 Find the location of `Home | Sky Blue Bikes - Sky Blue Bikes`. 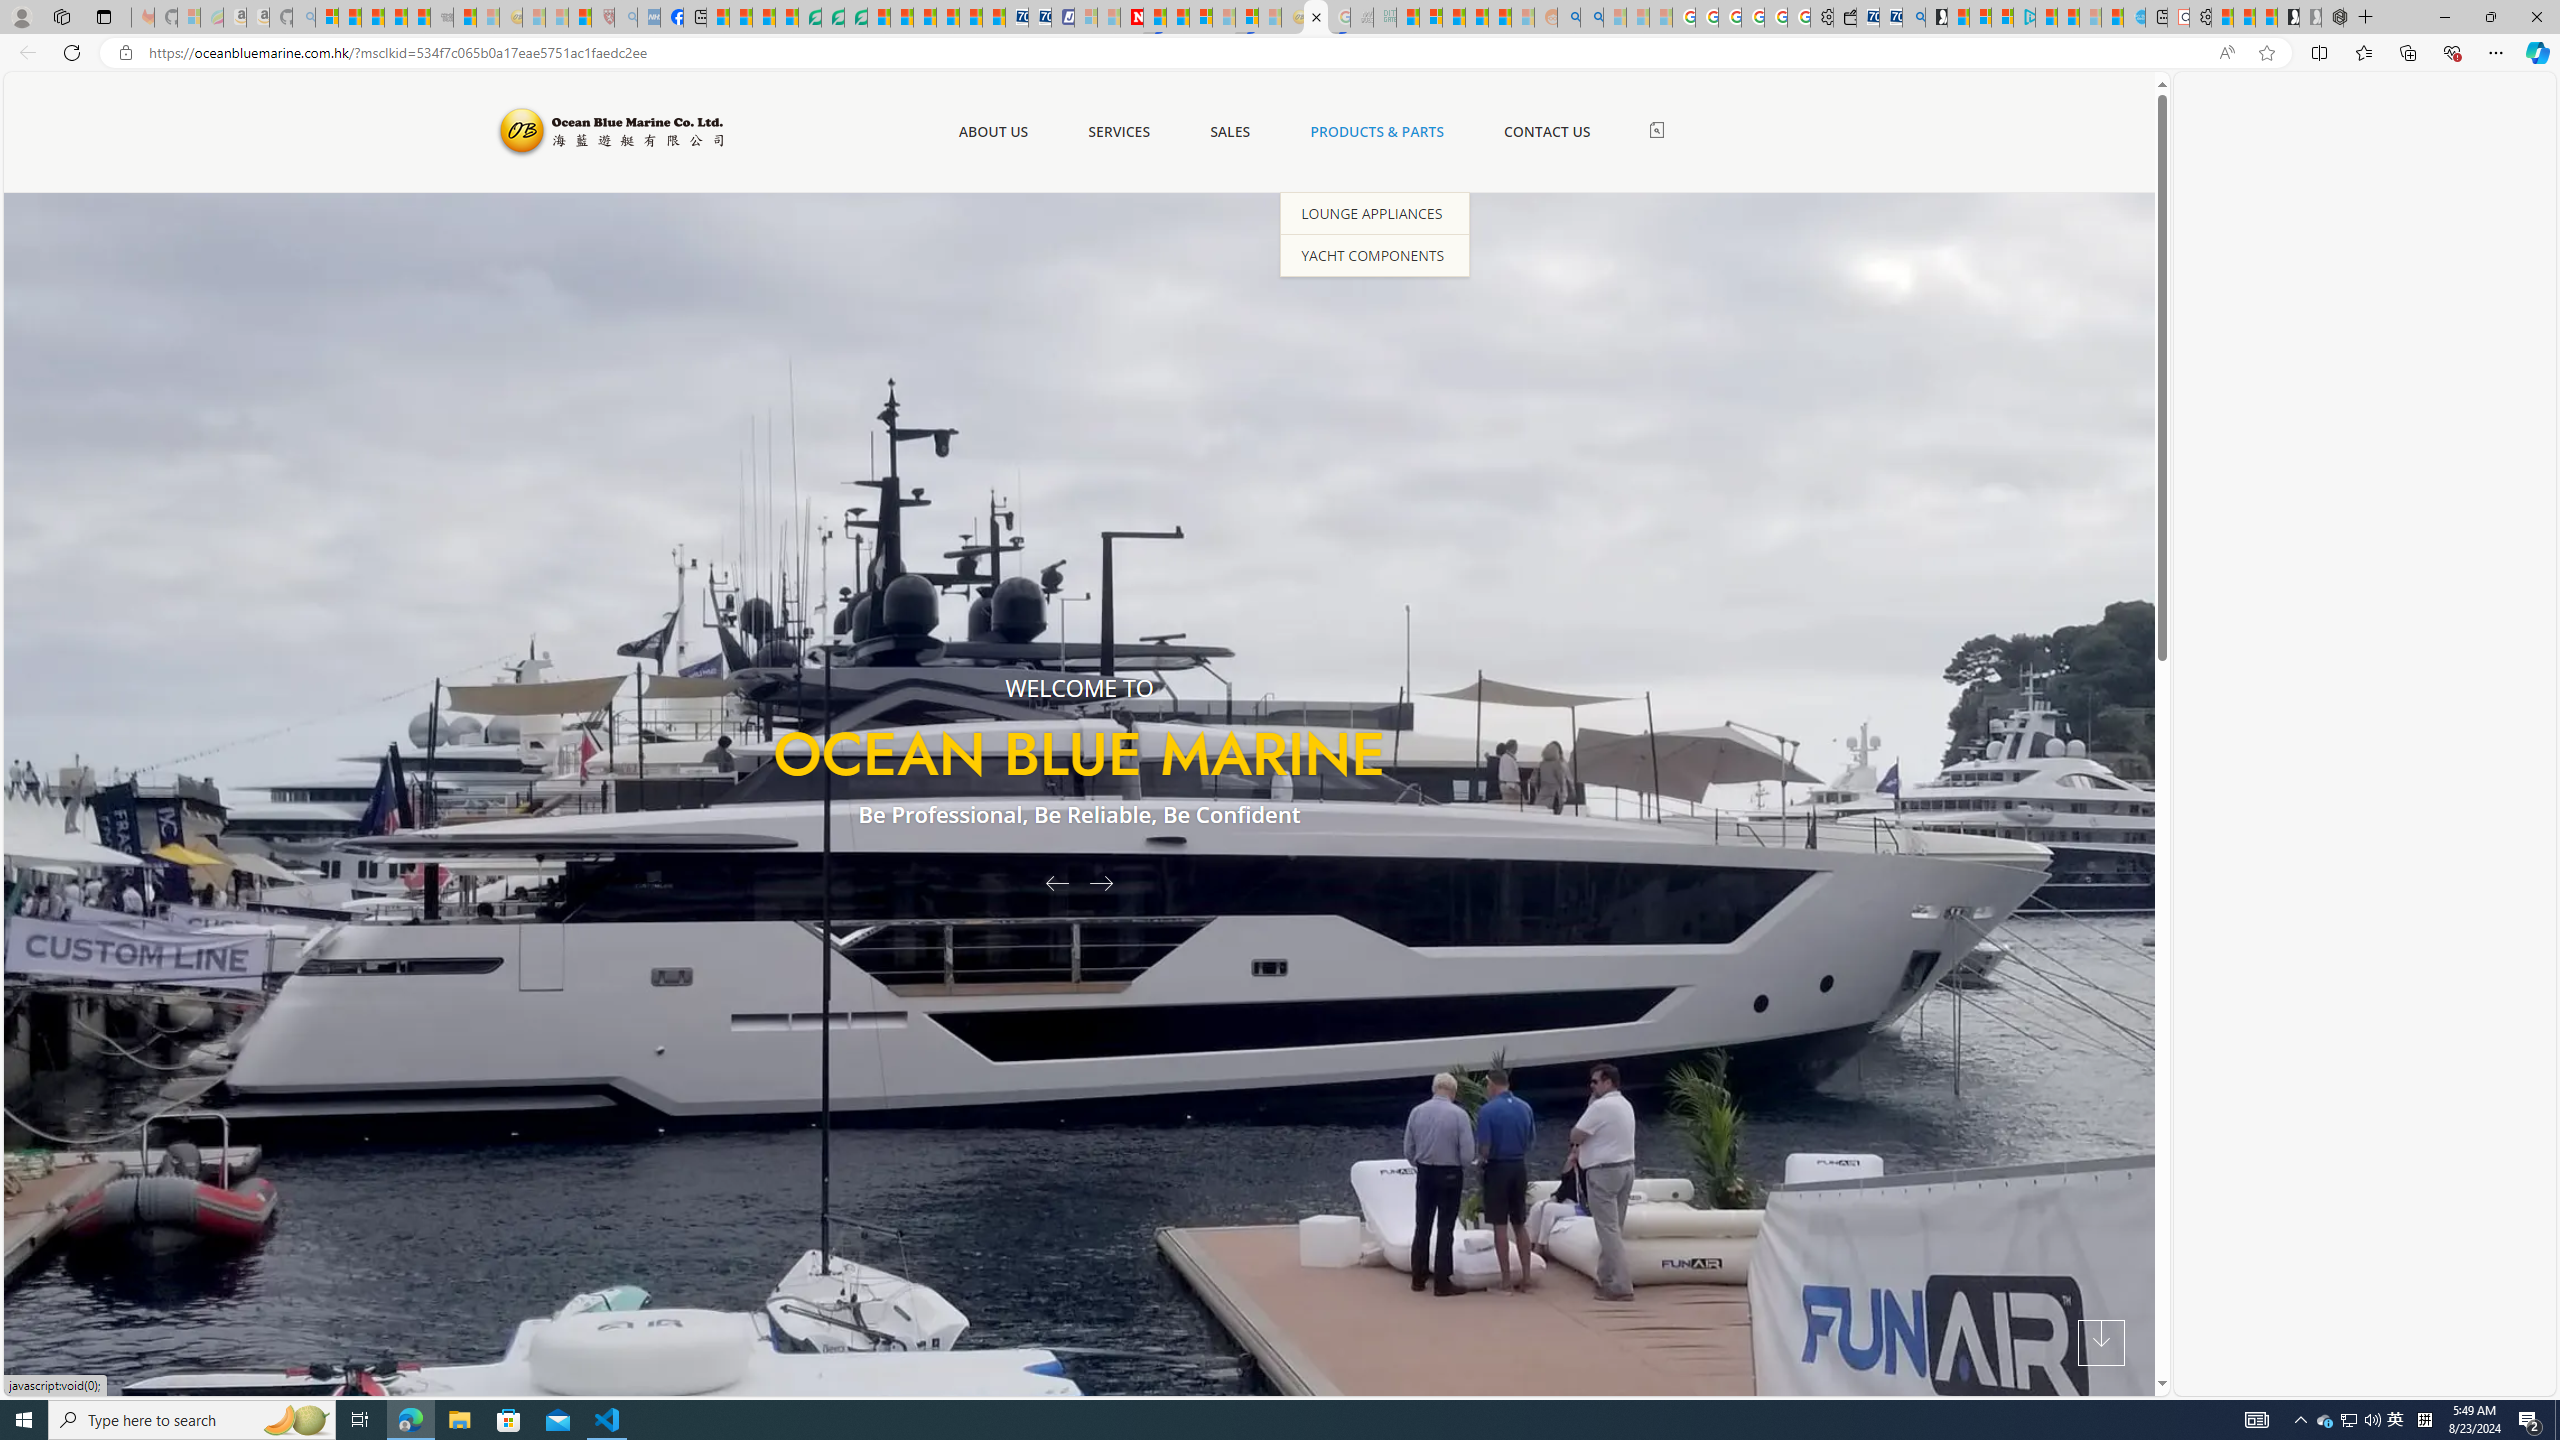

Home | Sky Blue Bikes - Sky Blue Bikes is located at coordinates (2133, 17).